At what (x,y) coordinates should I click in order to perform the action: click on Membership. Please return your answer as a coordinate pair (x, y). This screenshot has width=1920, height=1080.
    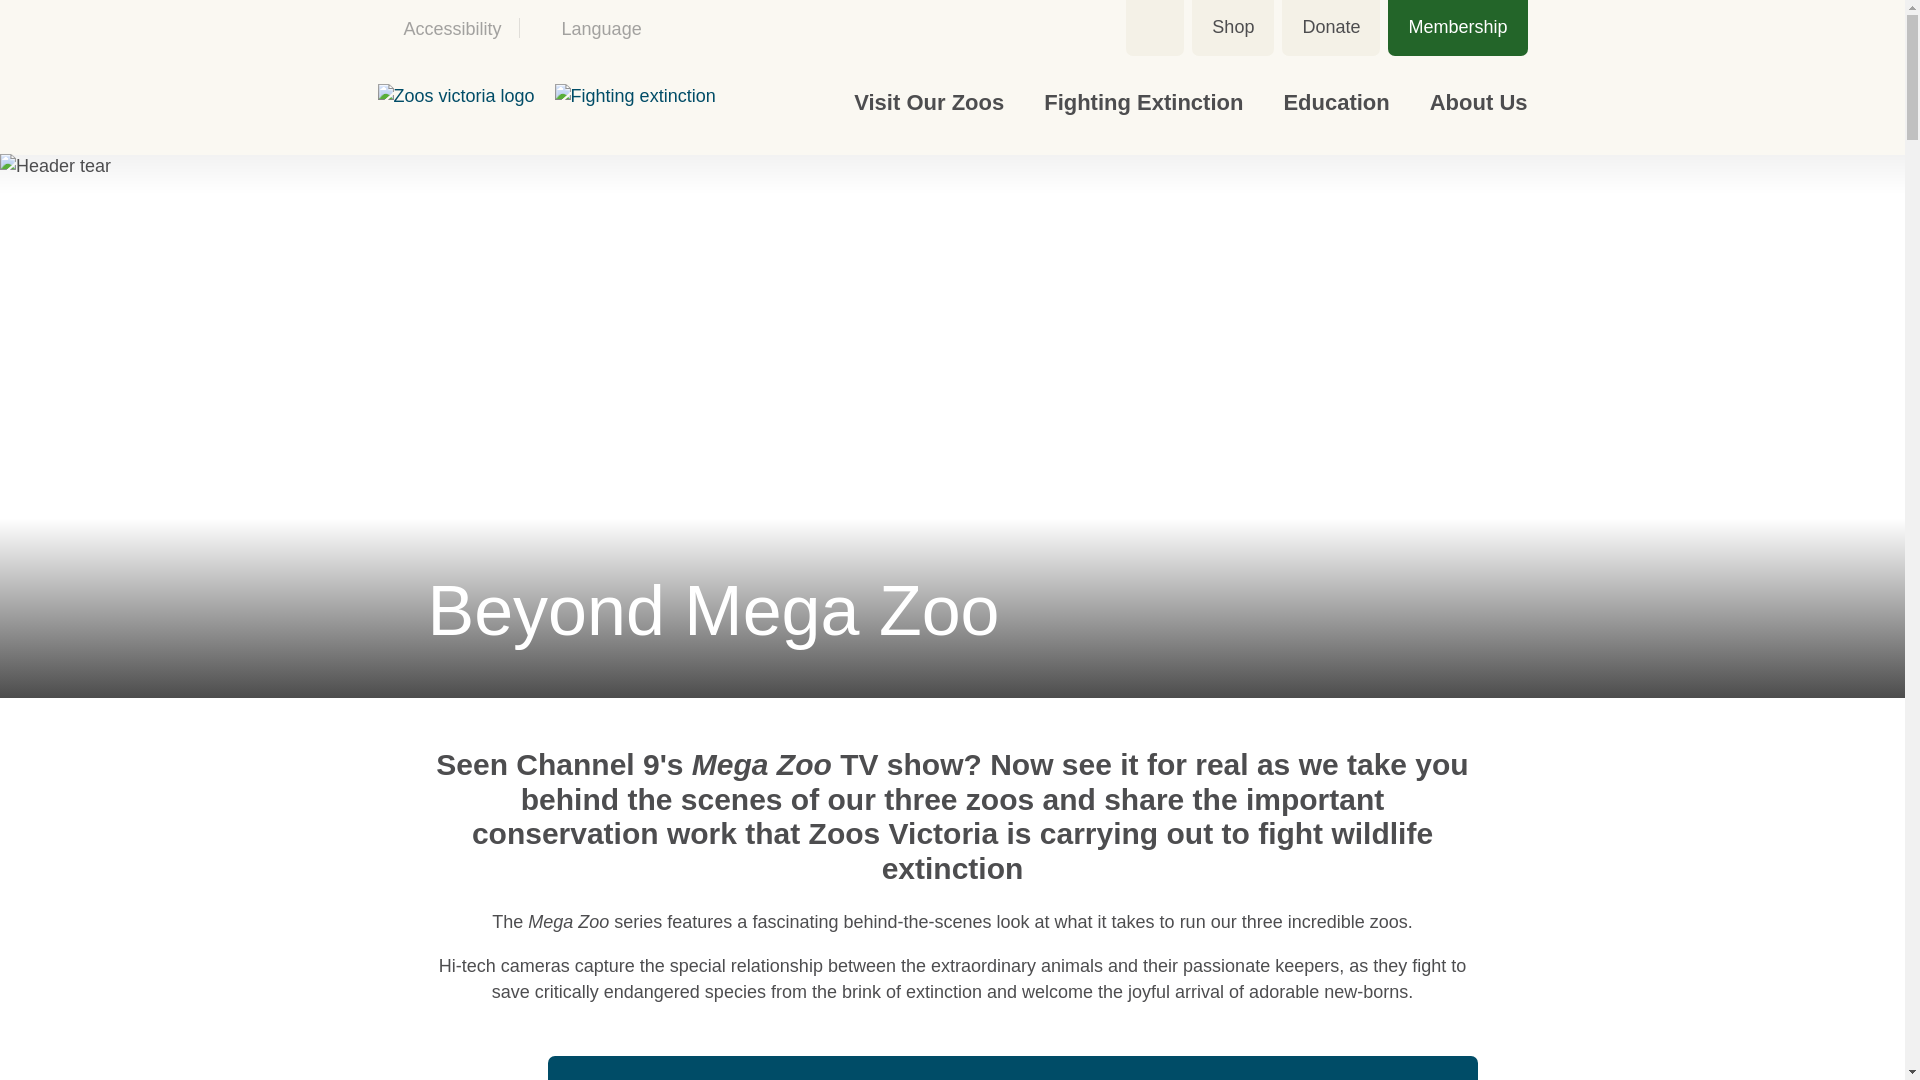
    Looking at the image, I should click on (1457, 28).